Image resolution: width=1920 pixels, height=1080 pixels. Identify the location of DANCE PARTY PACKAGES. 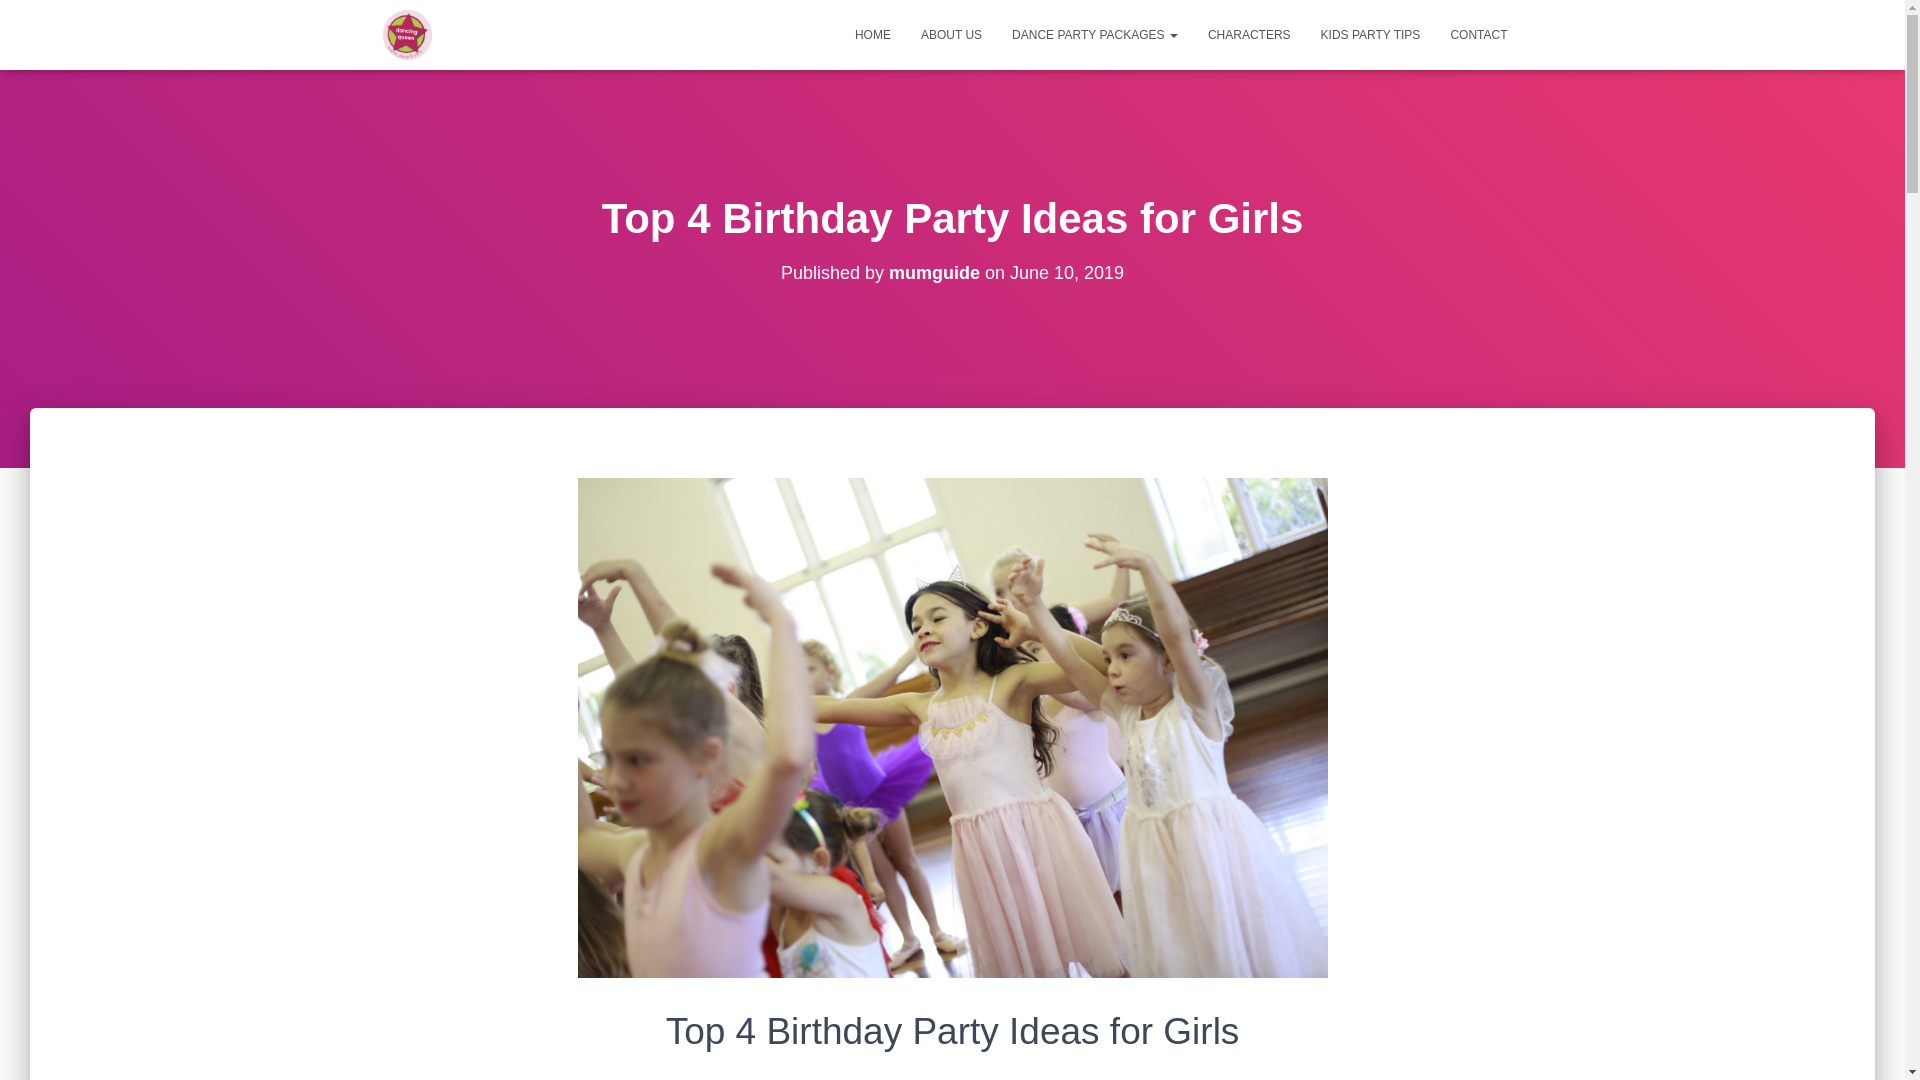
(1095, 35).